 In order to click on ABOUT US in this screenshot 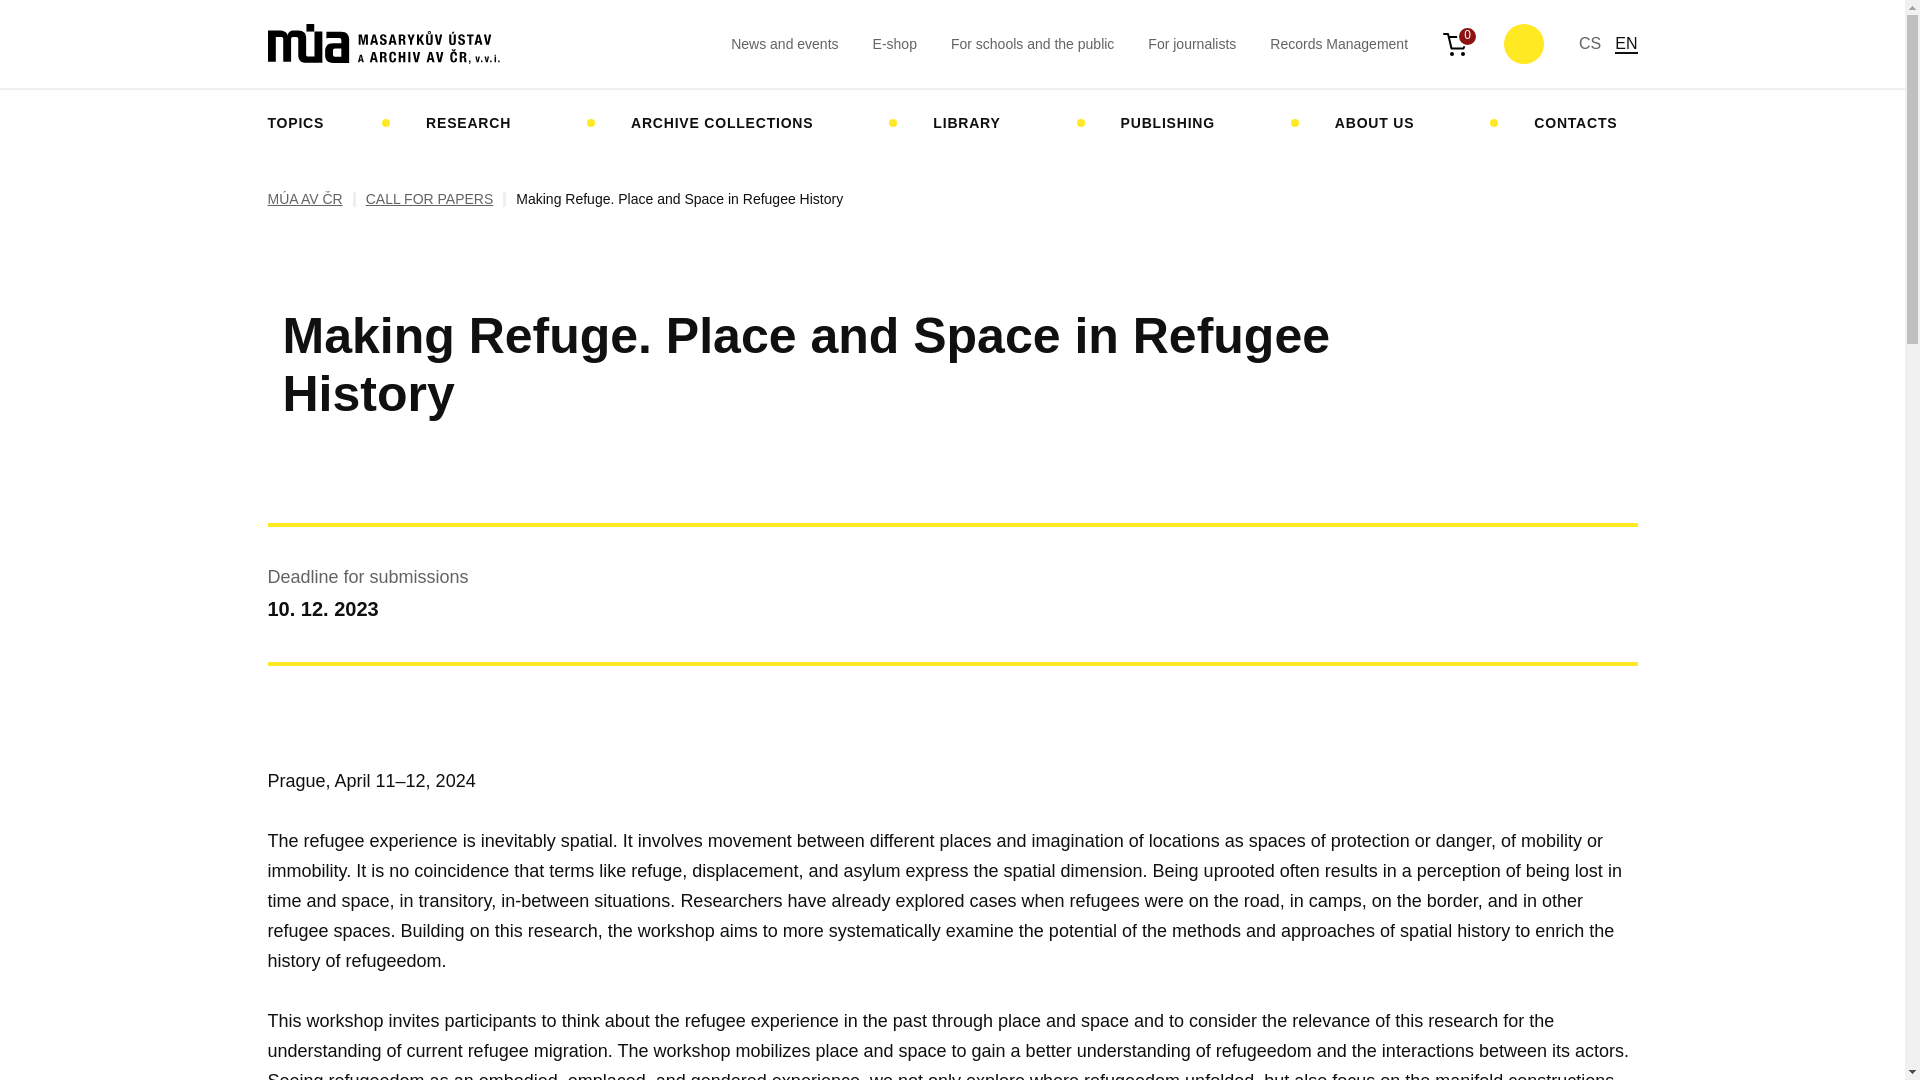, I will do `click(1384, 122)`.